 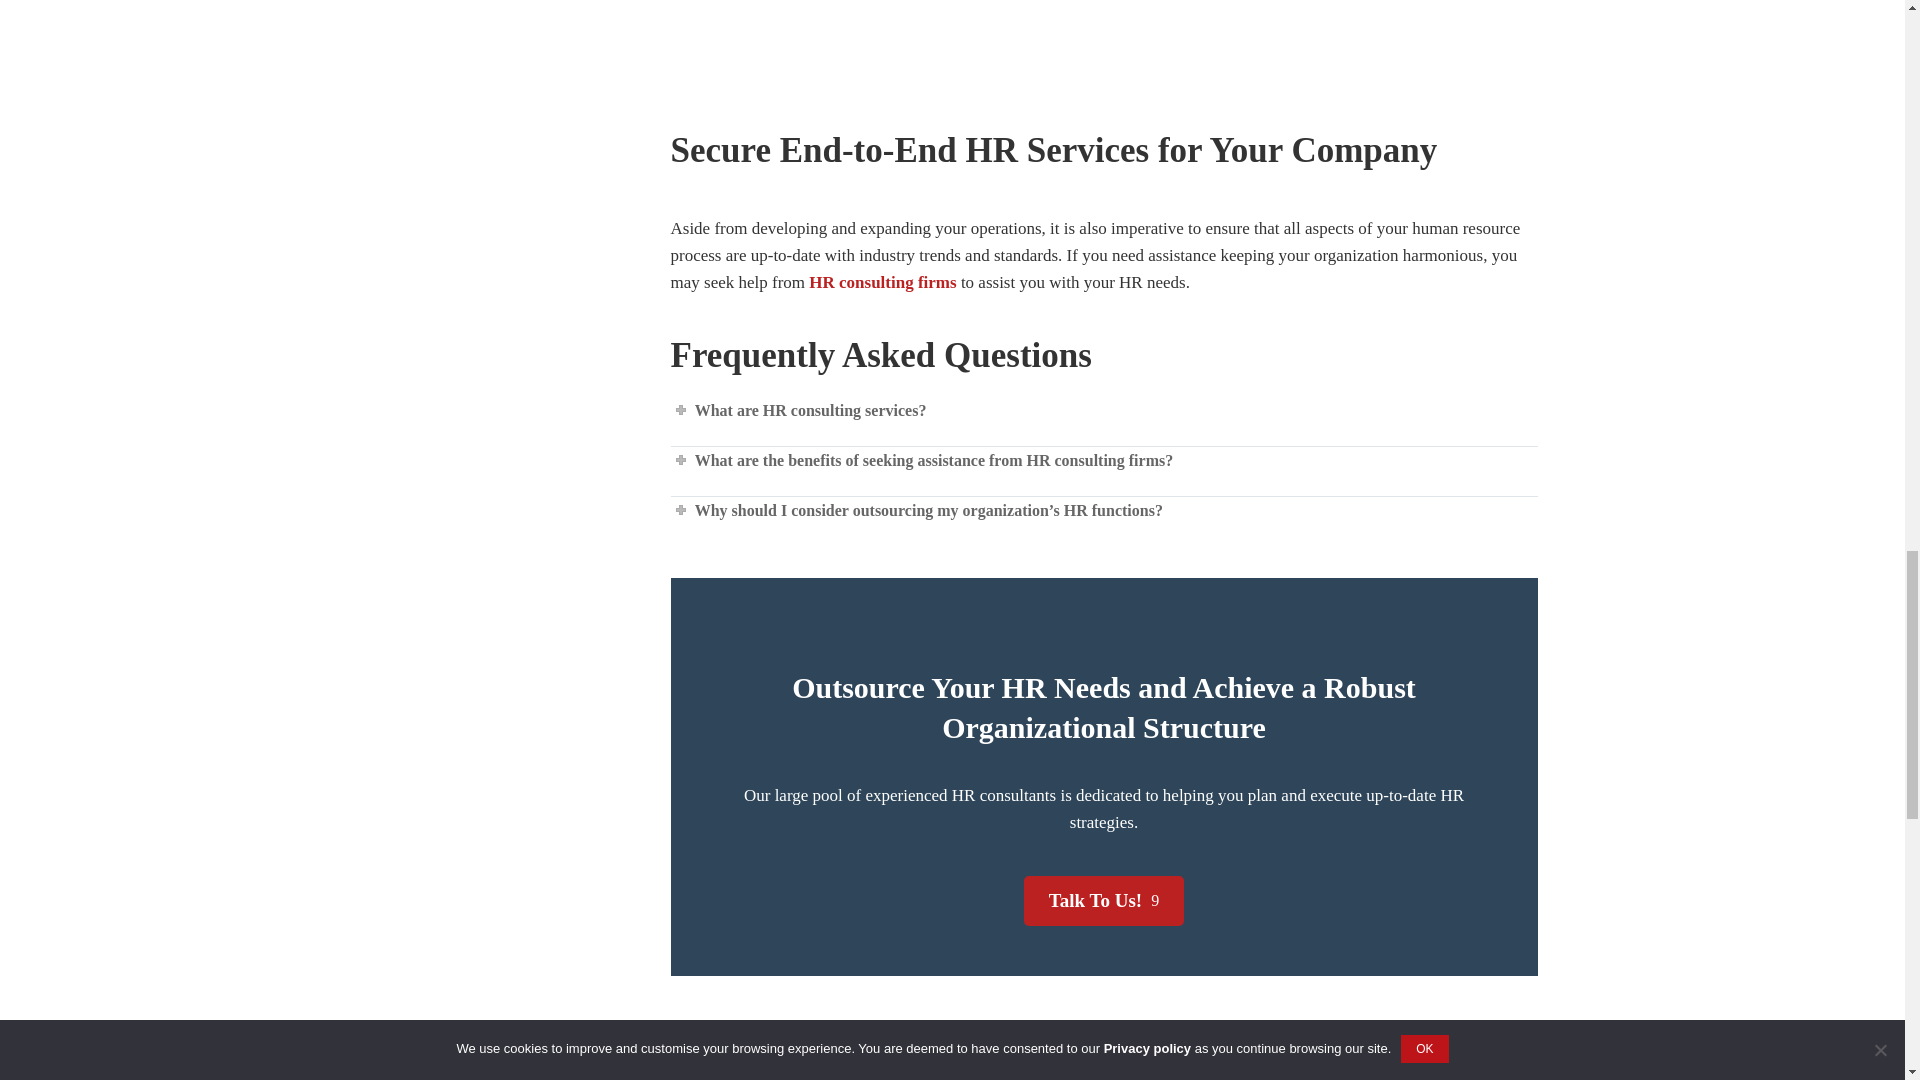 I want to click on HRP-PROCESS-min, so click(x=1104, y=54).